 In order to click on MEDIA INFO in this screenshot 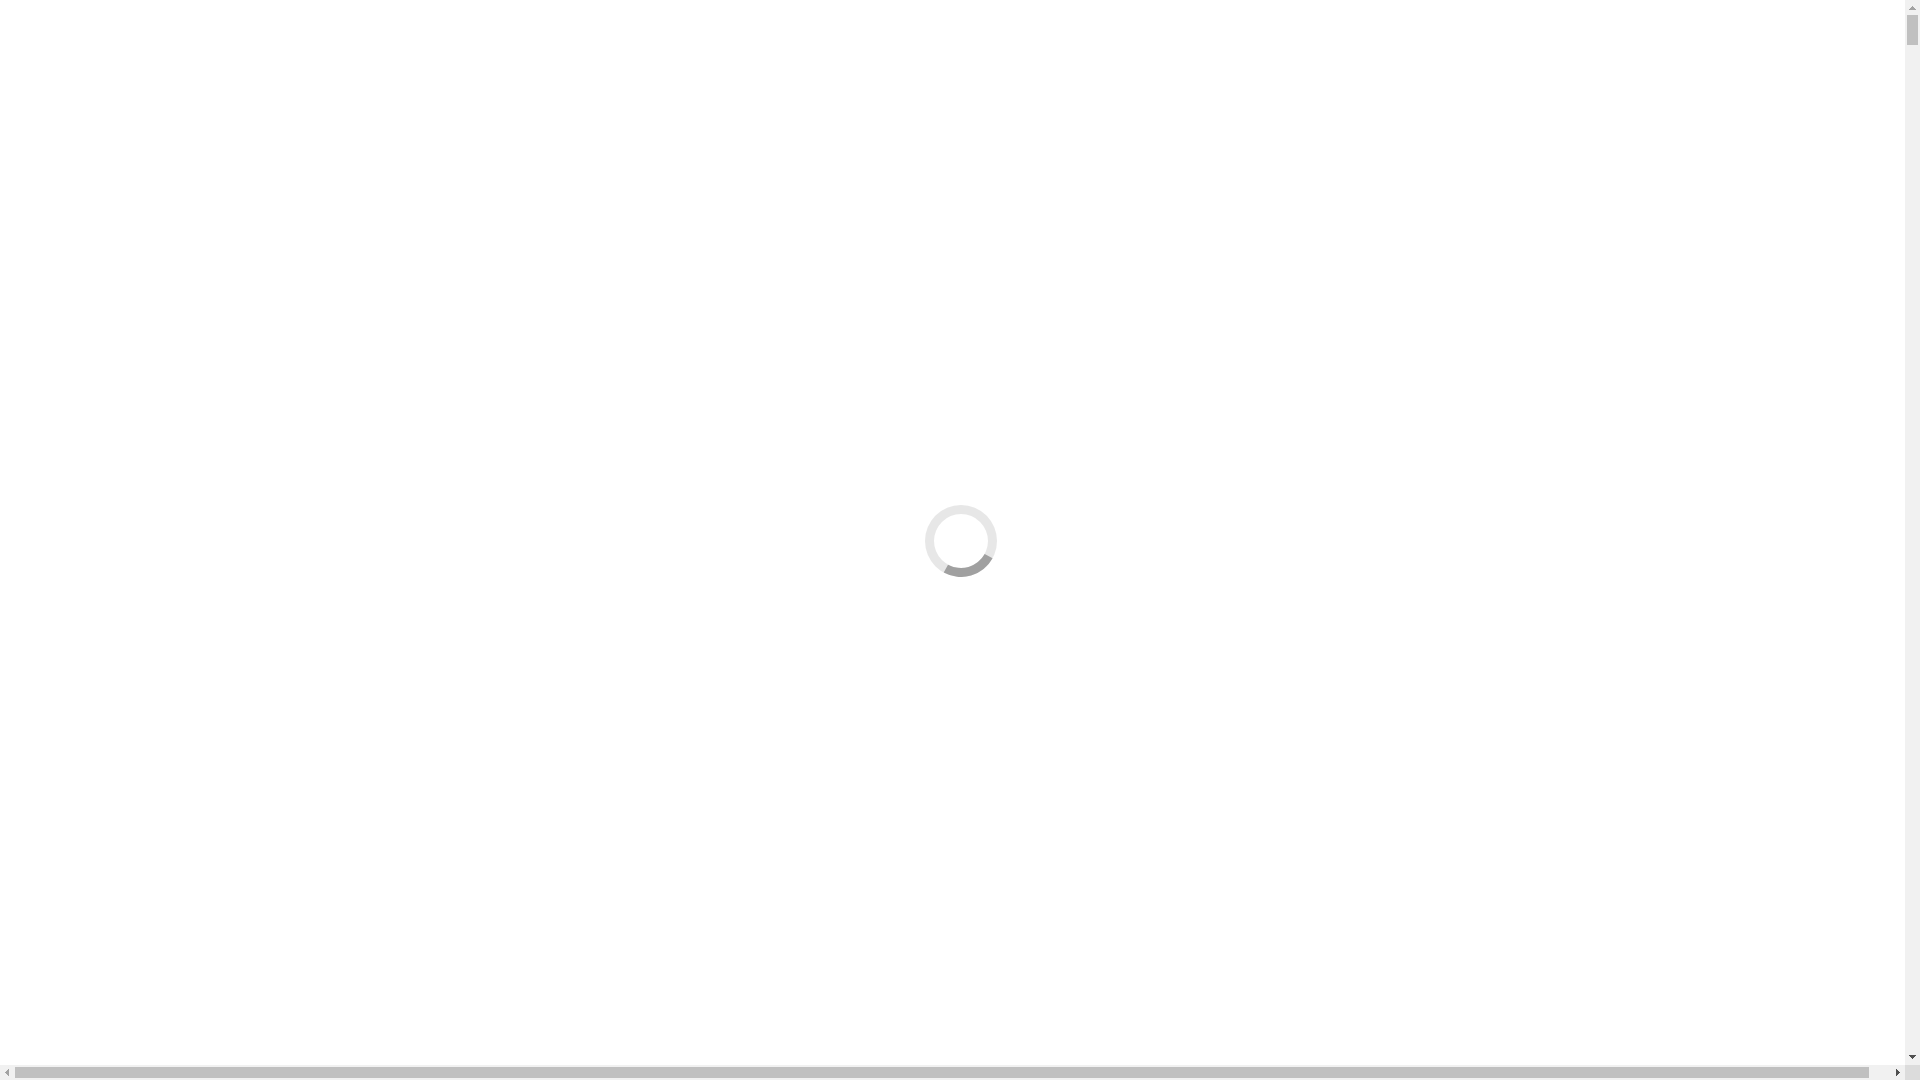, I will do `click(94, 212)`.